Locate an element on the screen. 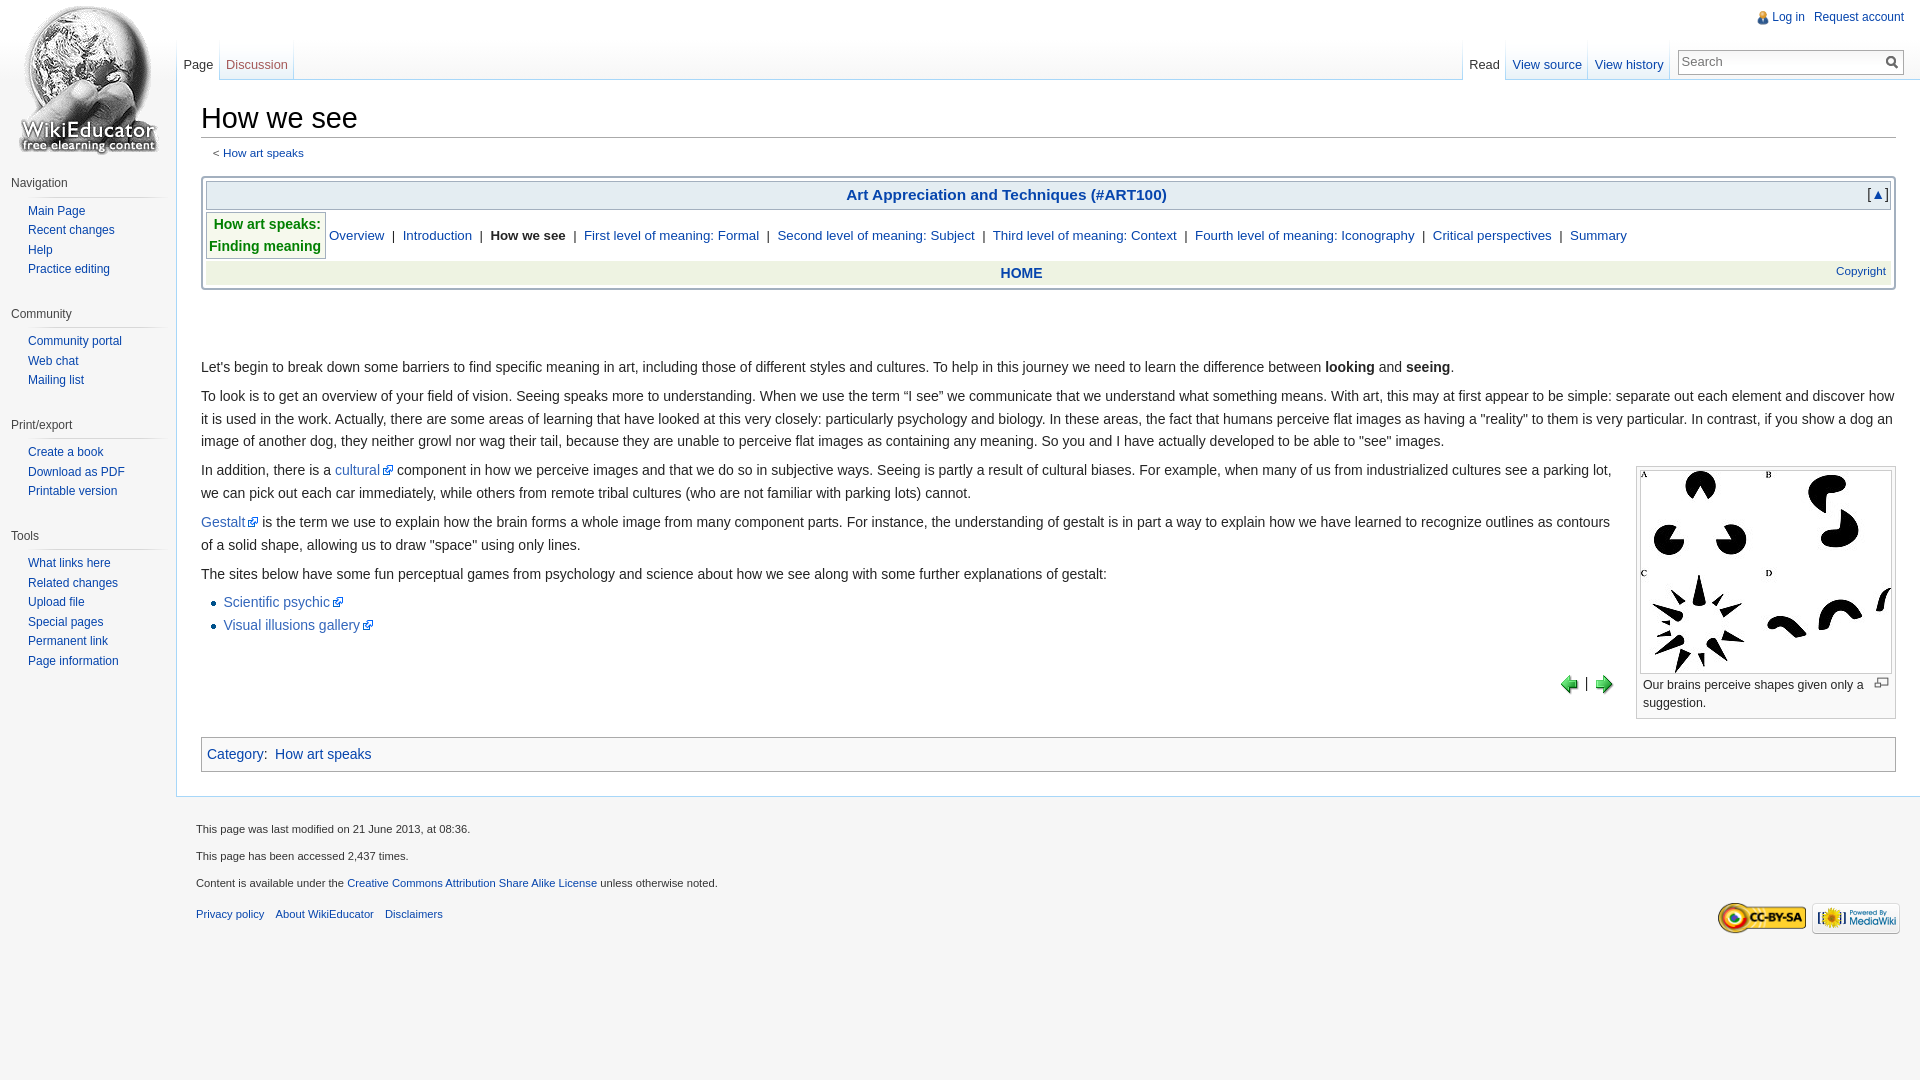 This screenshot has height=1080, width=1920. Go is located at coordinates (1892, 62).